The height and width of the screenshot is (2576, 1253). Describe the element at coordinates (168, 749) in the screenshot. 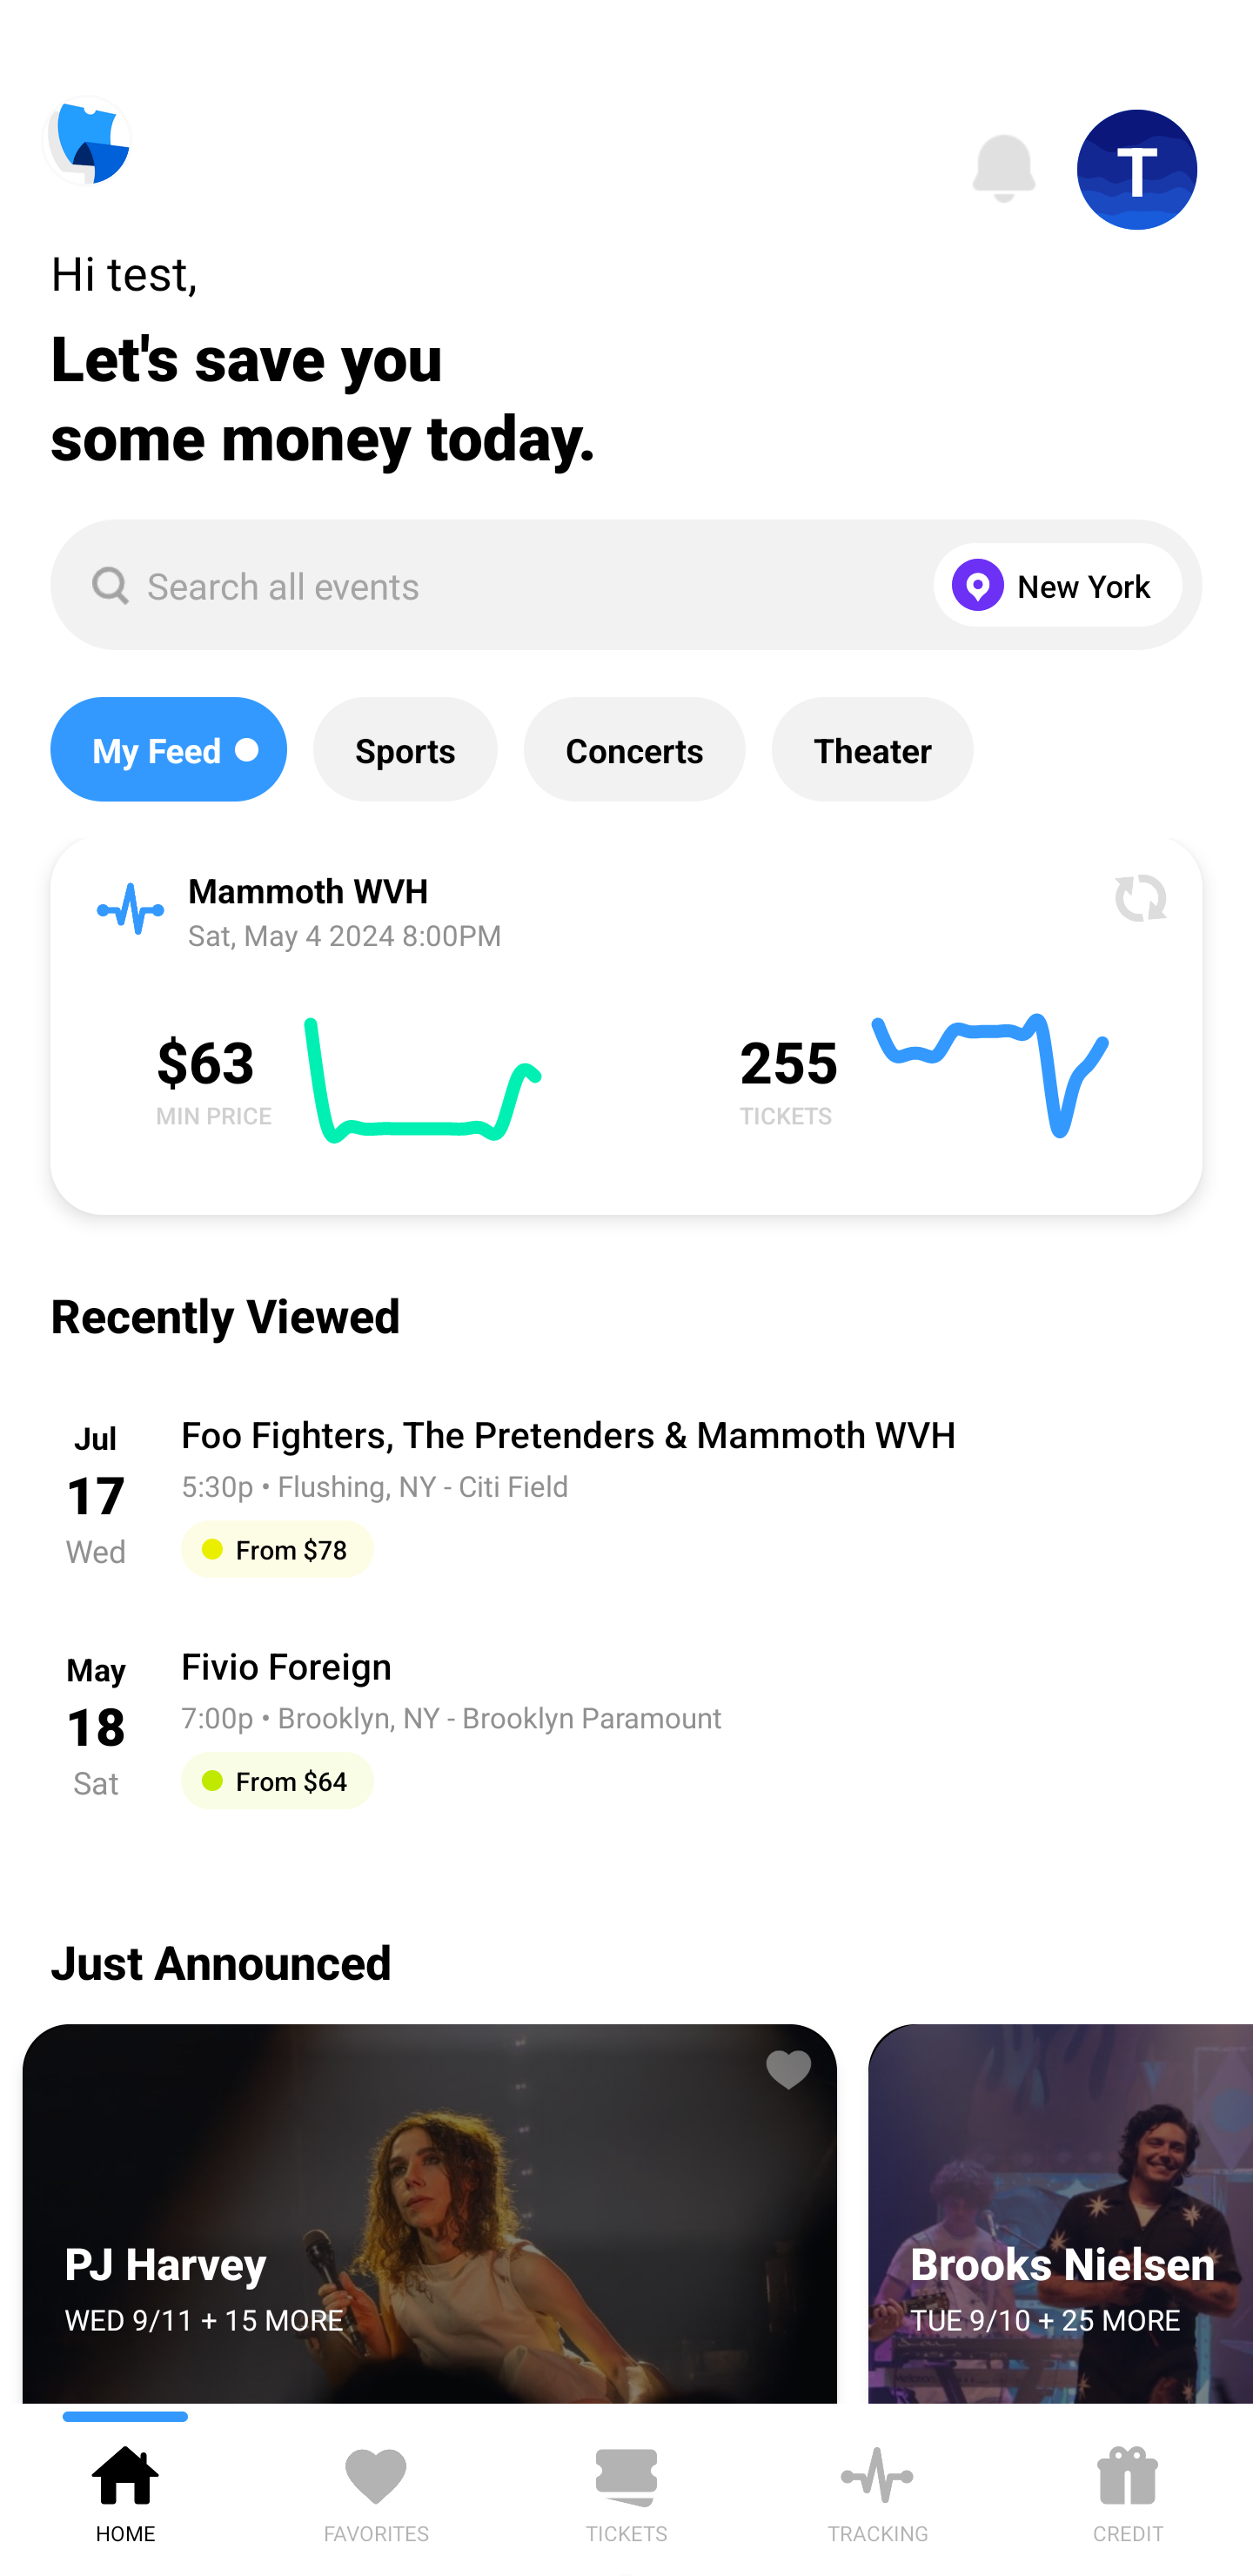

I see `My Feed` at that location.